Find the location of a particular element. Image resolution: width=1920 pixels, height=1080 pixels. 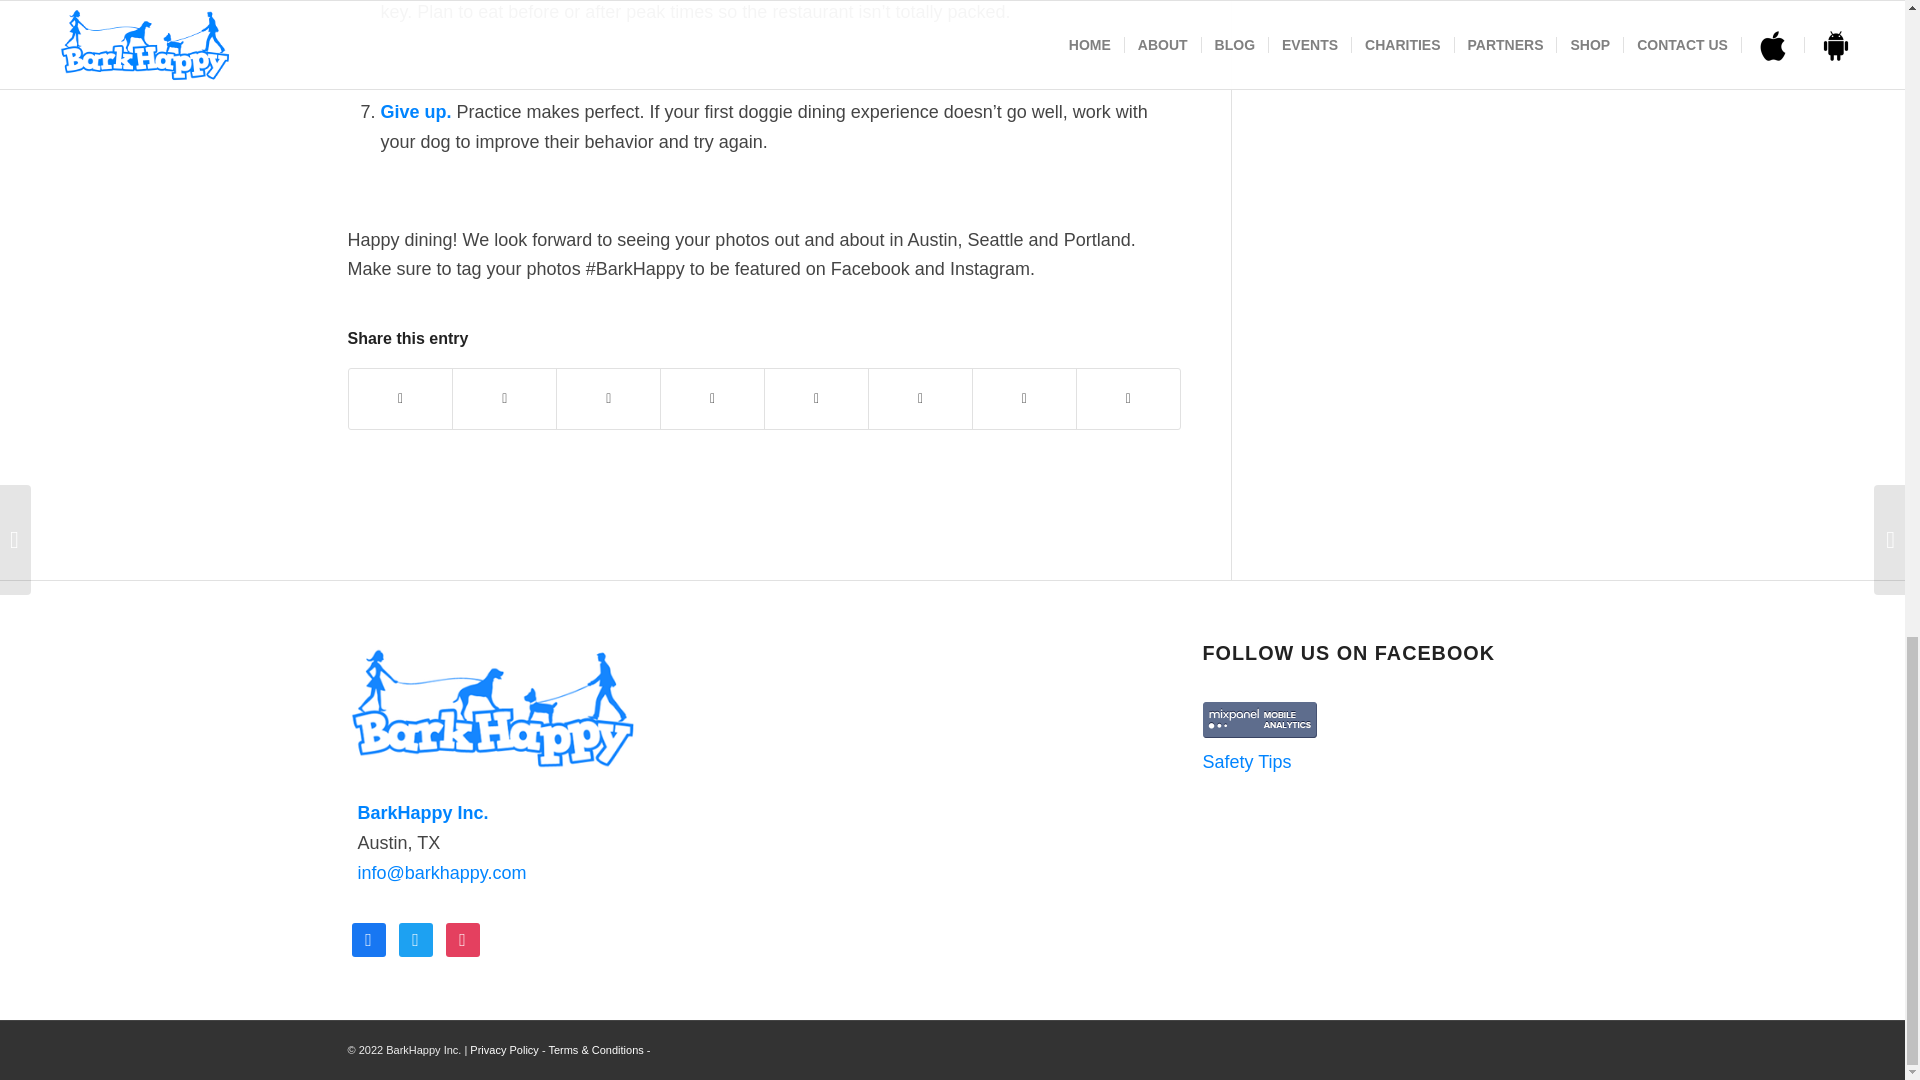

Privacy Policy is located at coordinates (504, 1050).